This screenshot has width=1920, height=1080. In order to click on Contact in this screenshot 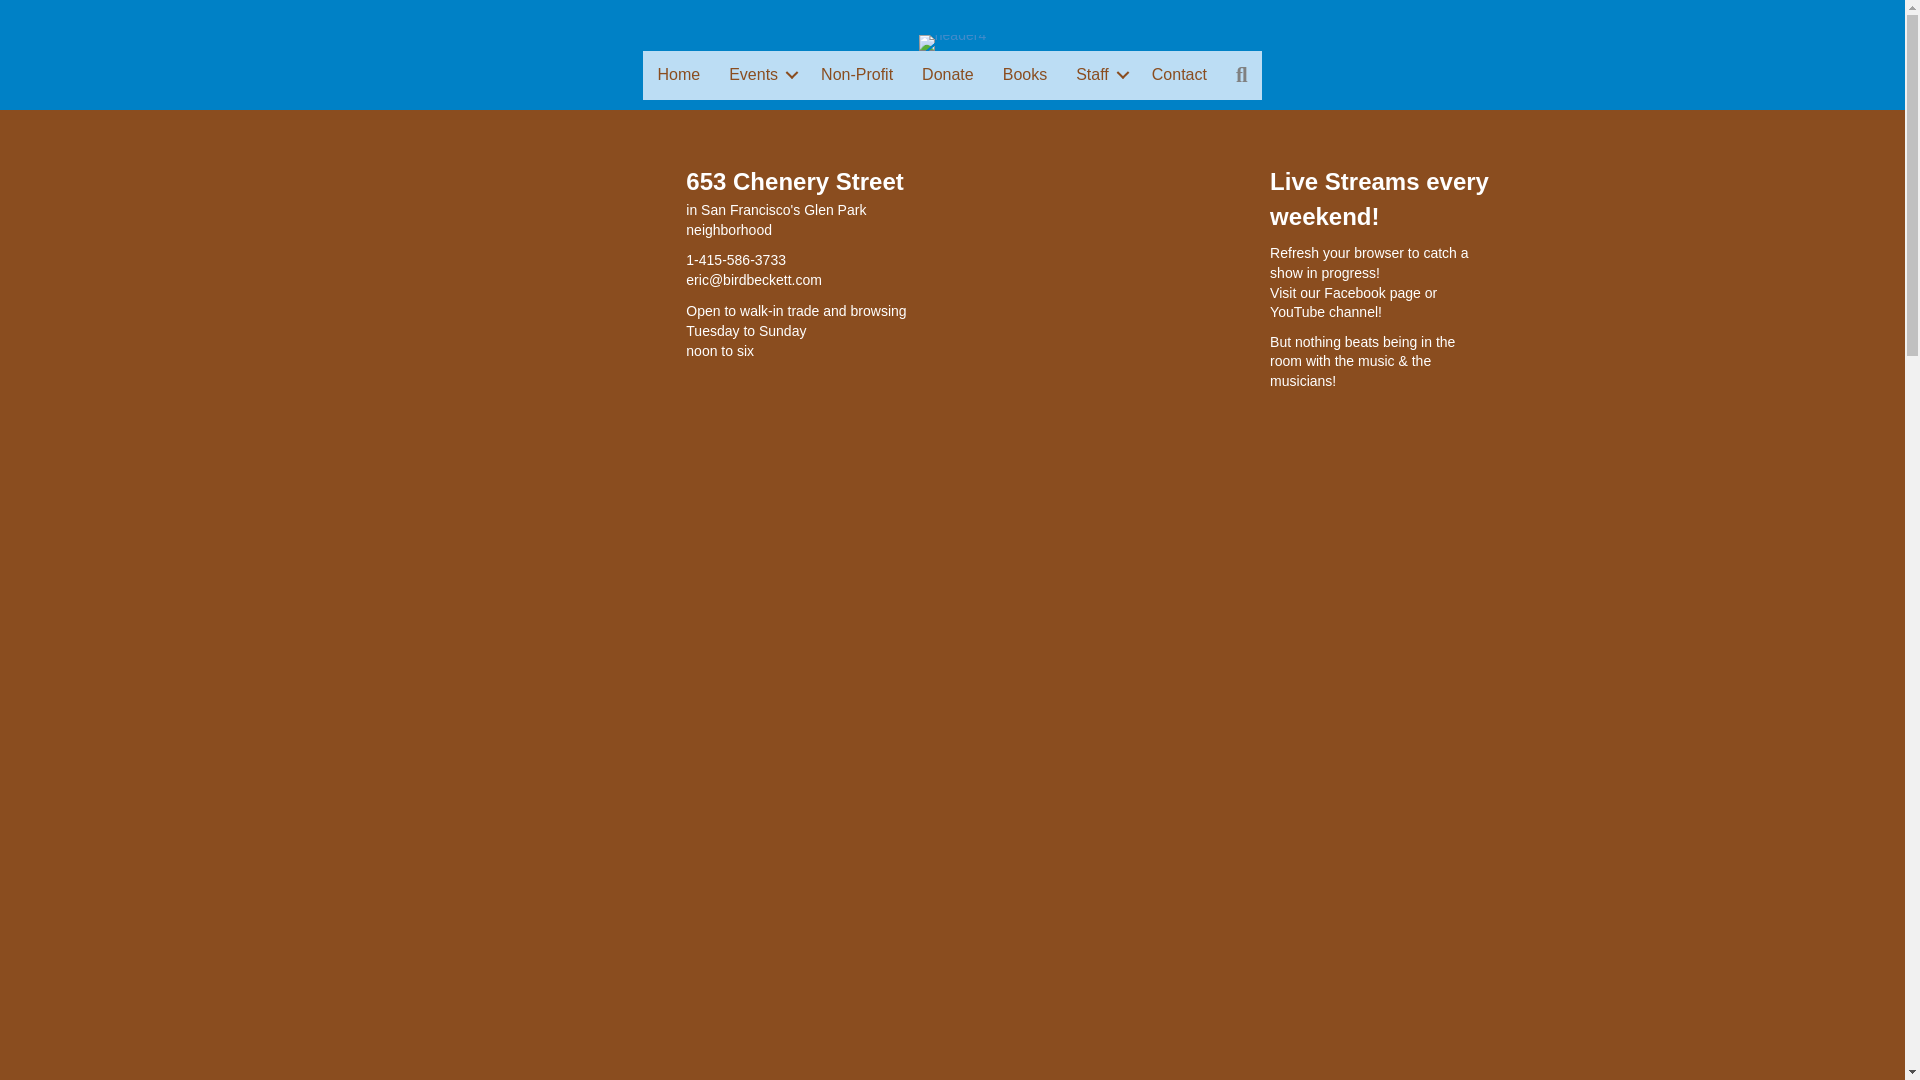, I will do `click(1180, 74)`.